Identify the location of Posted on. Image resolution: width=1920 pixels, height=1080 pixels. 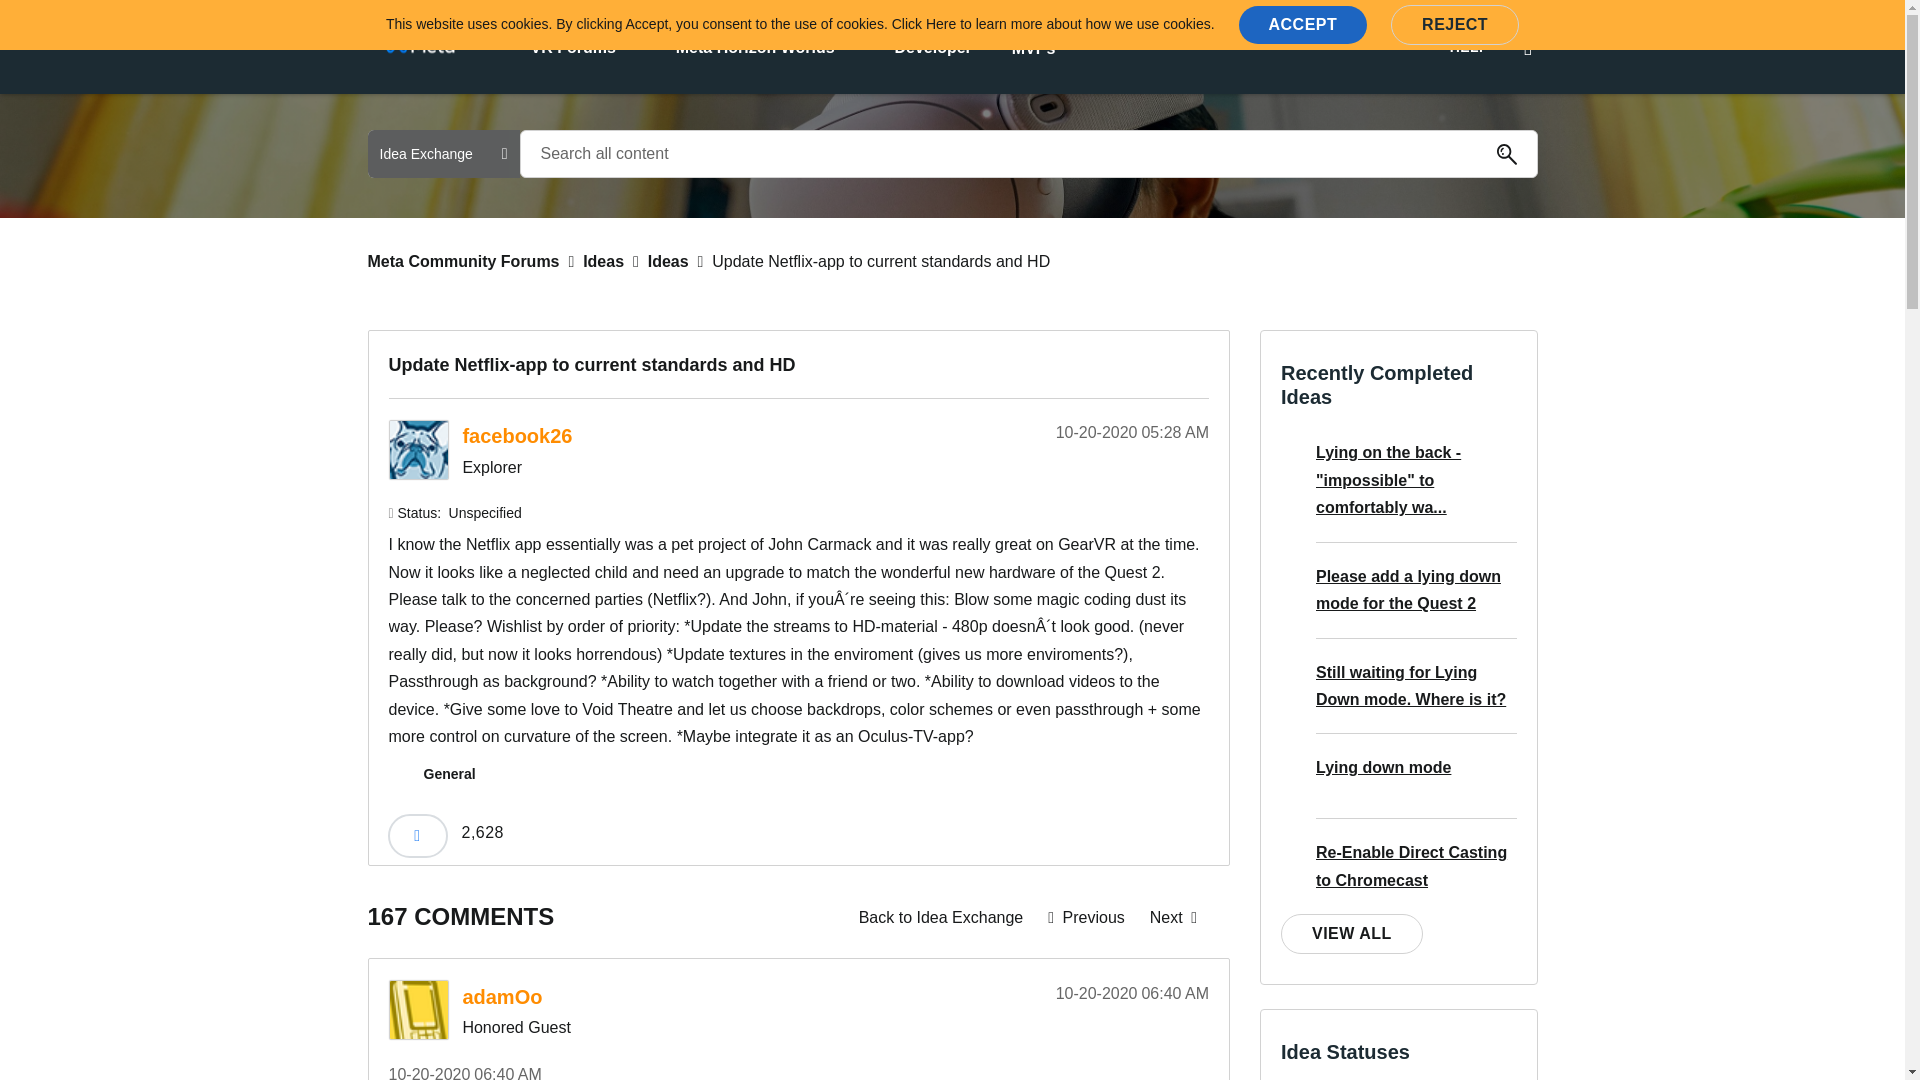
(1114, 432).